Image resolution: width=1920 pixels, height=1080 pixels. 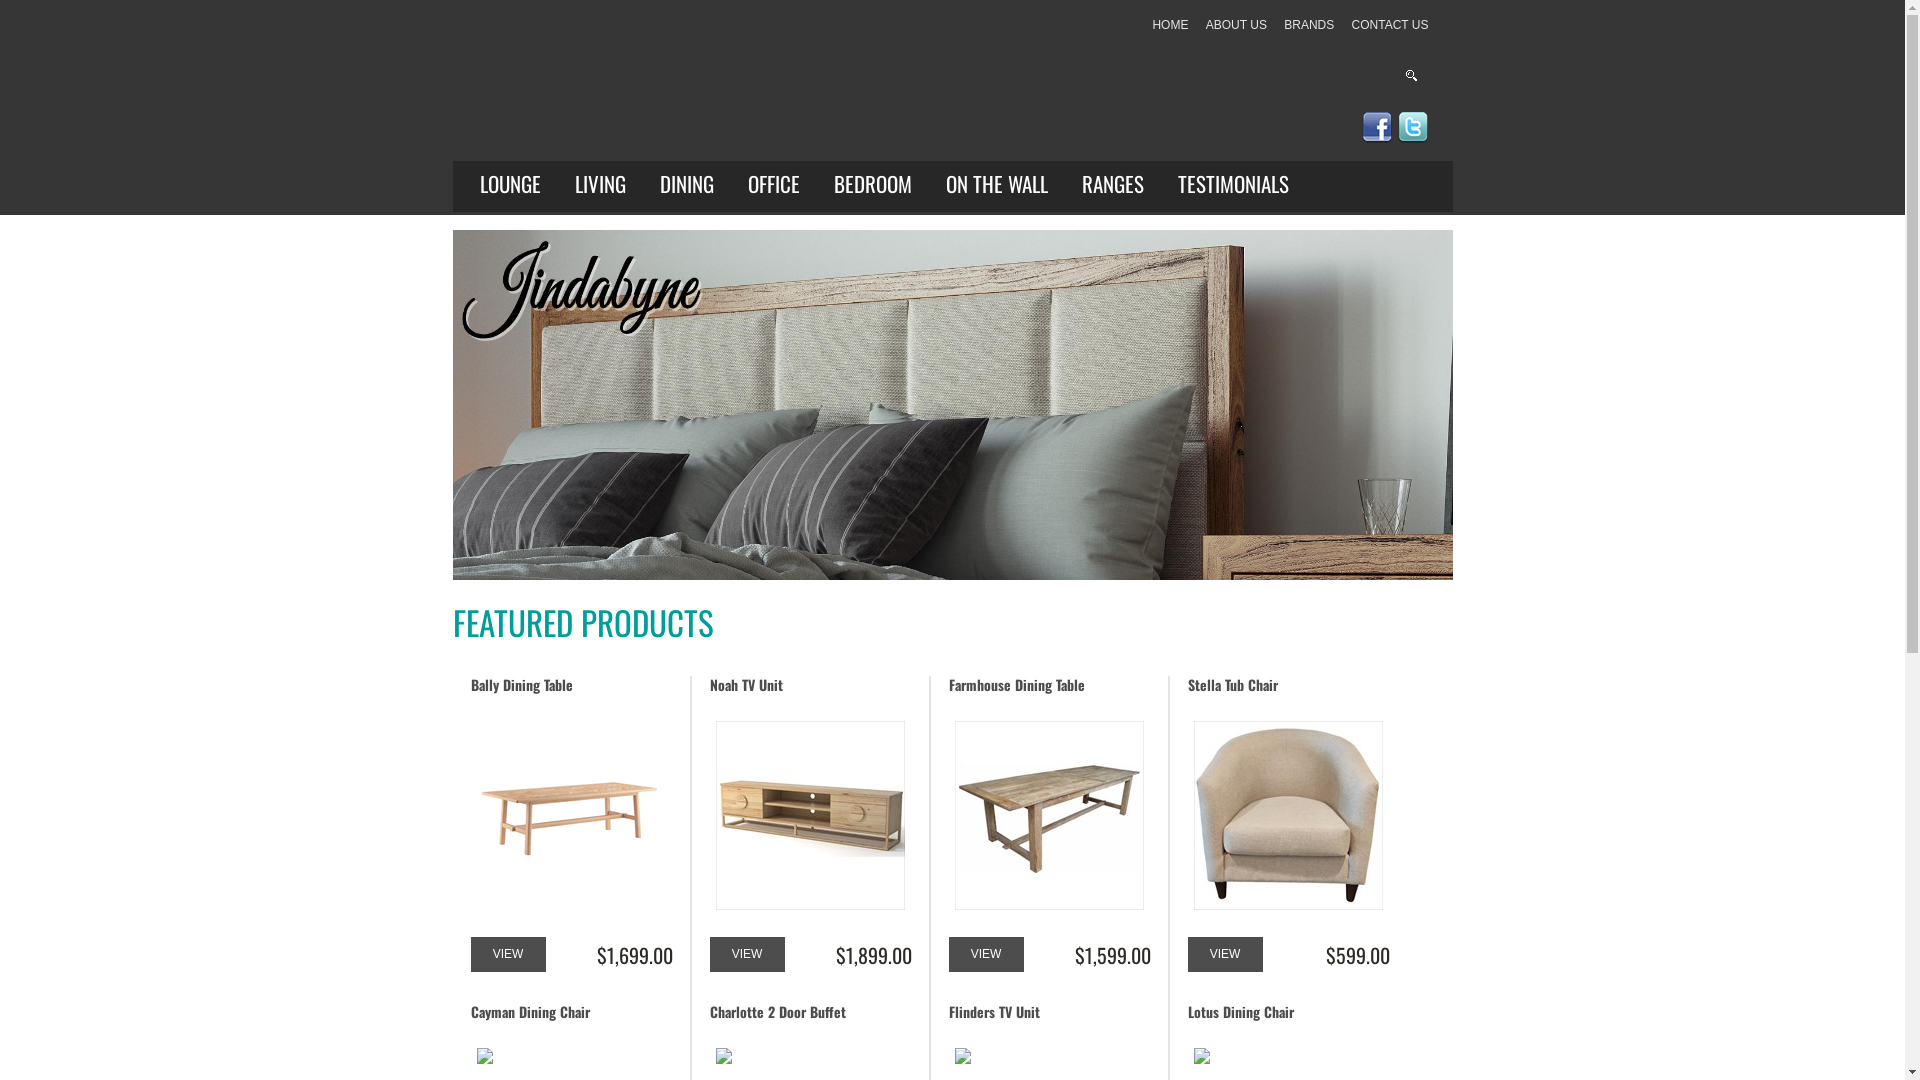 I want to click on LIVING, so click(x=600, y=184).